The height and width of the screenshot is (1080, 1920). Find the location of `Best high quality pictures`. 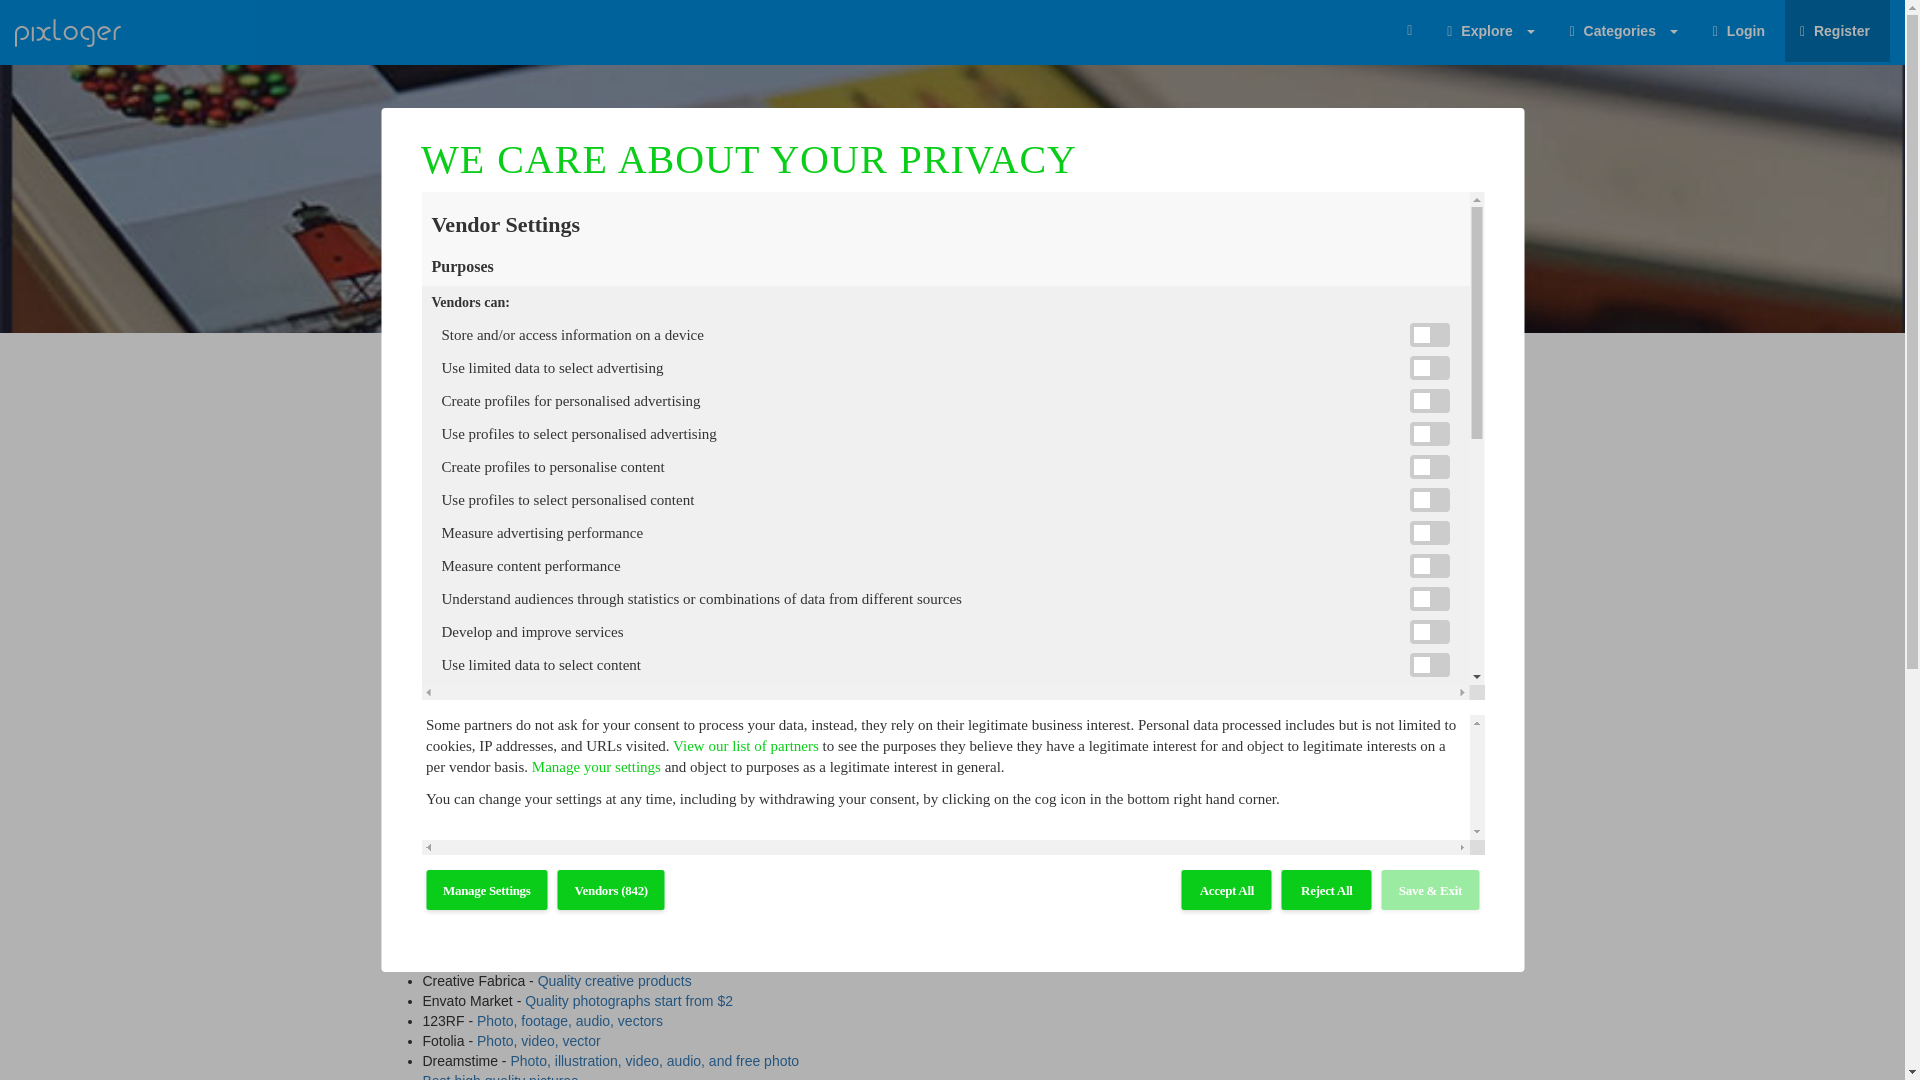

Best high quality pictures is located at coordinates (500, 1076).